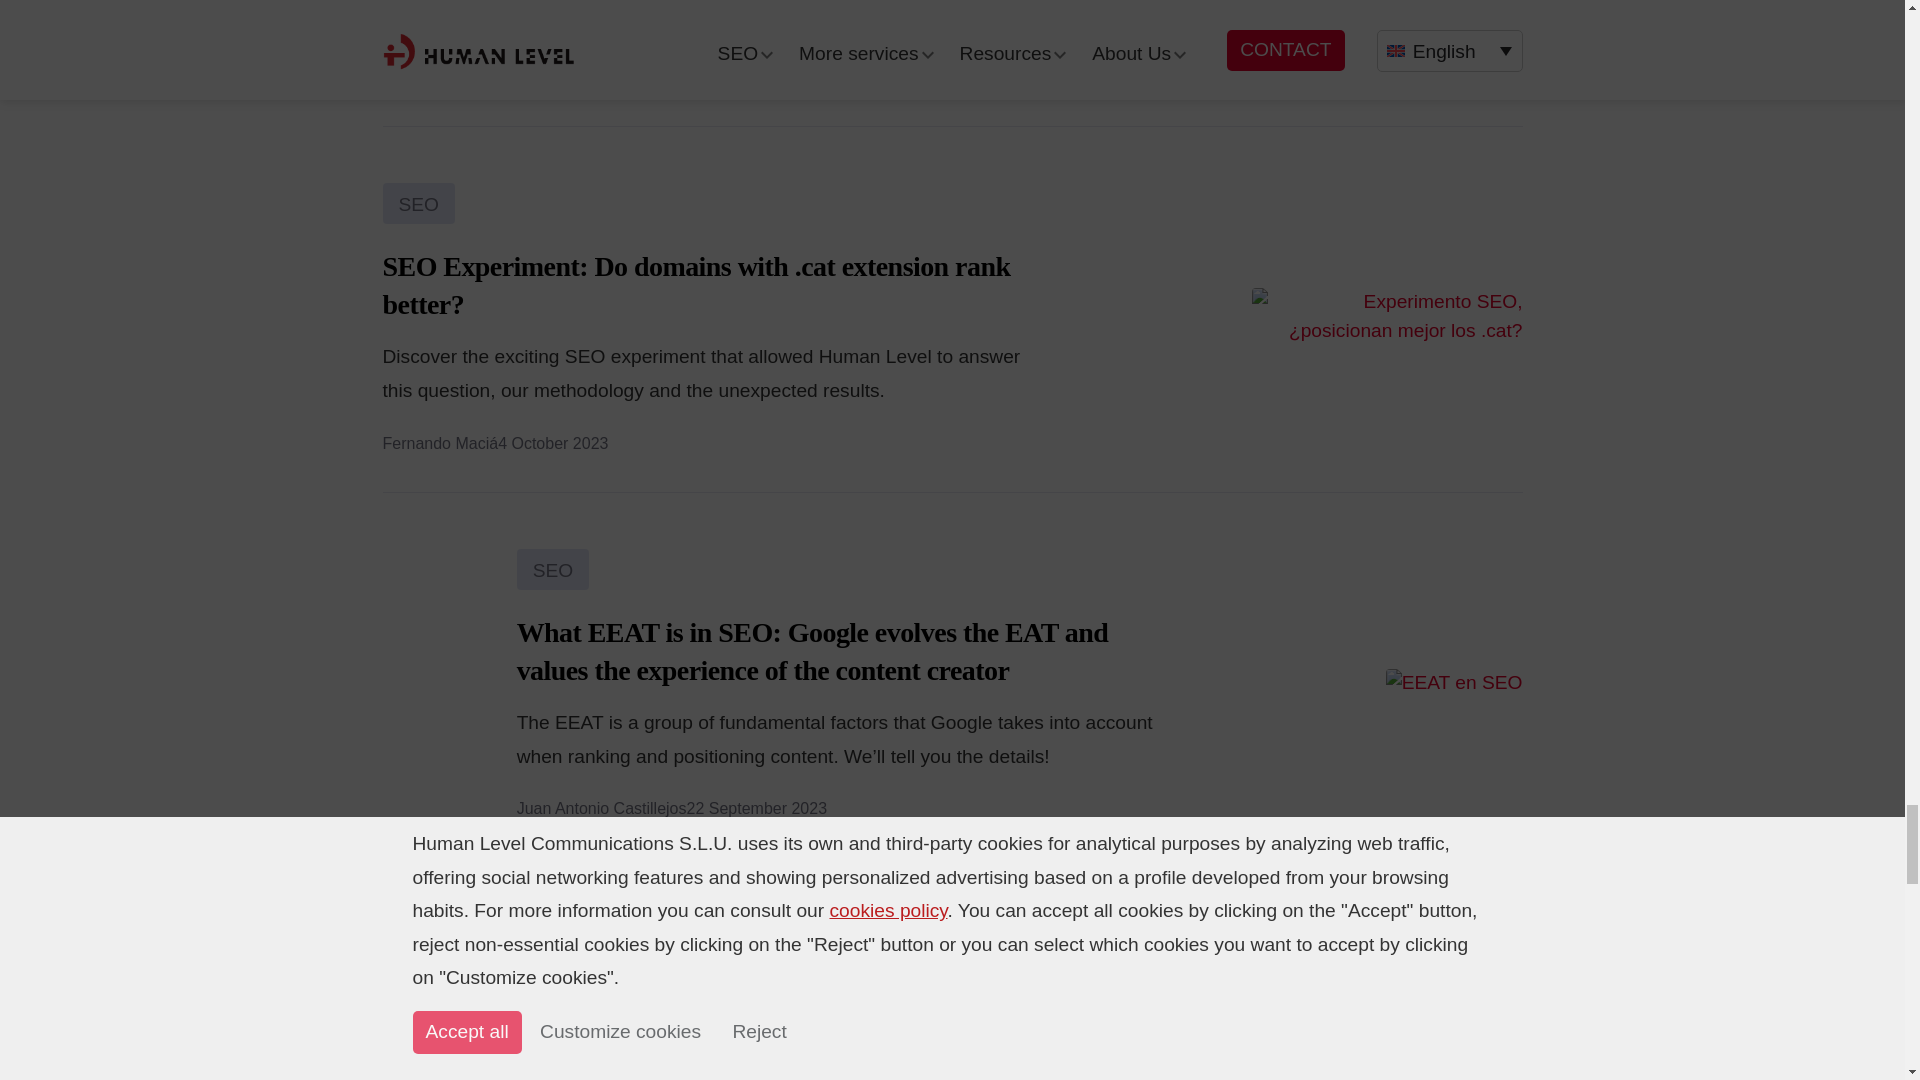  Describe the element at coordinates (1386, 315) in the screenshot. I see `SEO Experiment: Do domains with .cat extension rank better?` at that location.